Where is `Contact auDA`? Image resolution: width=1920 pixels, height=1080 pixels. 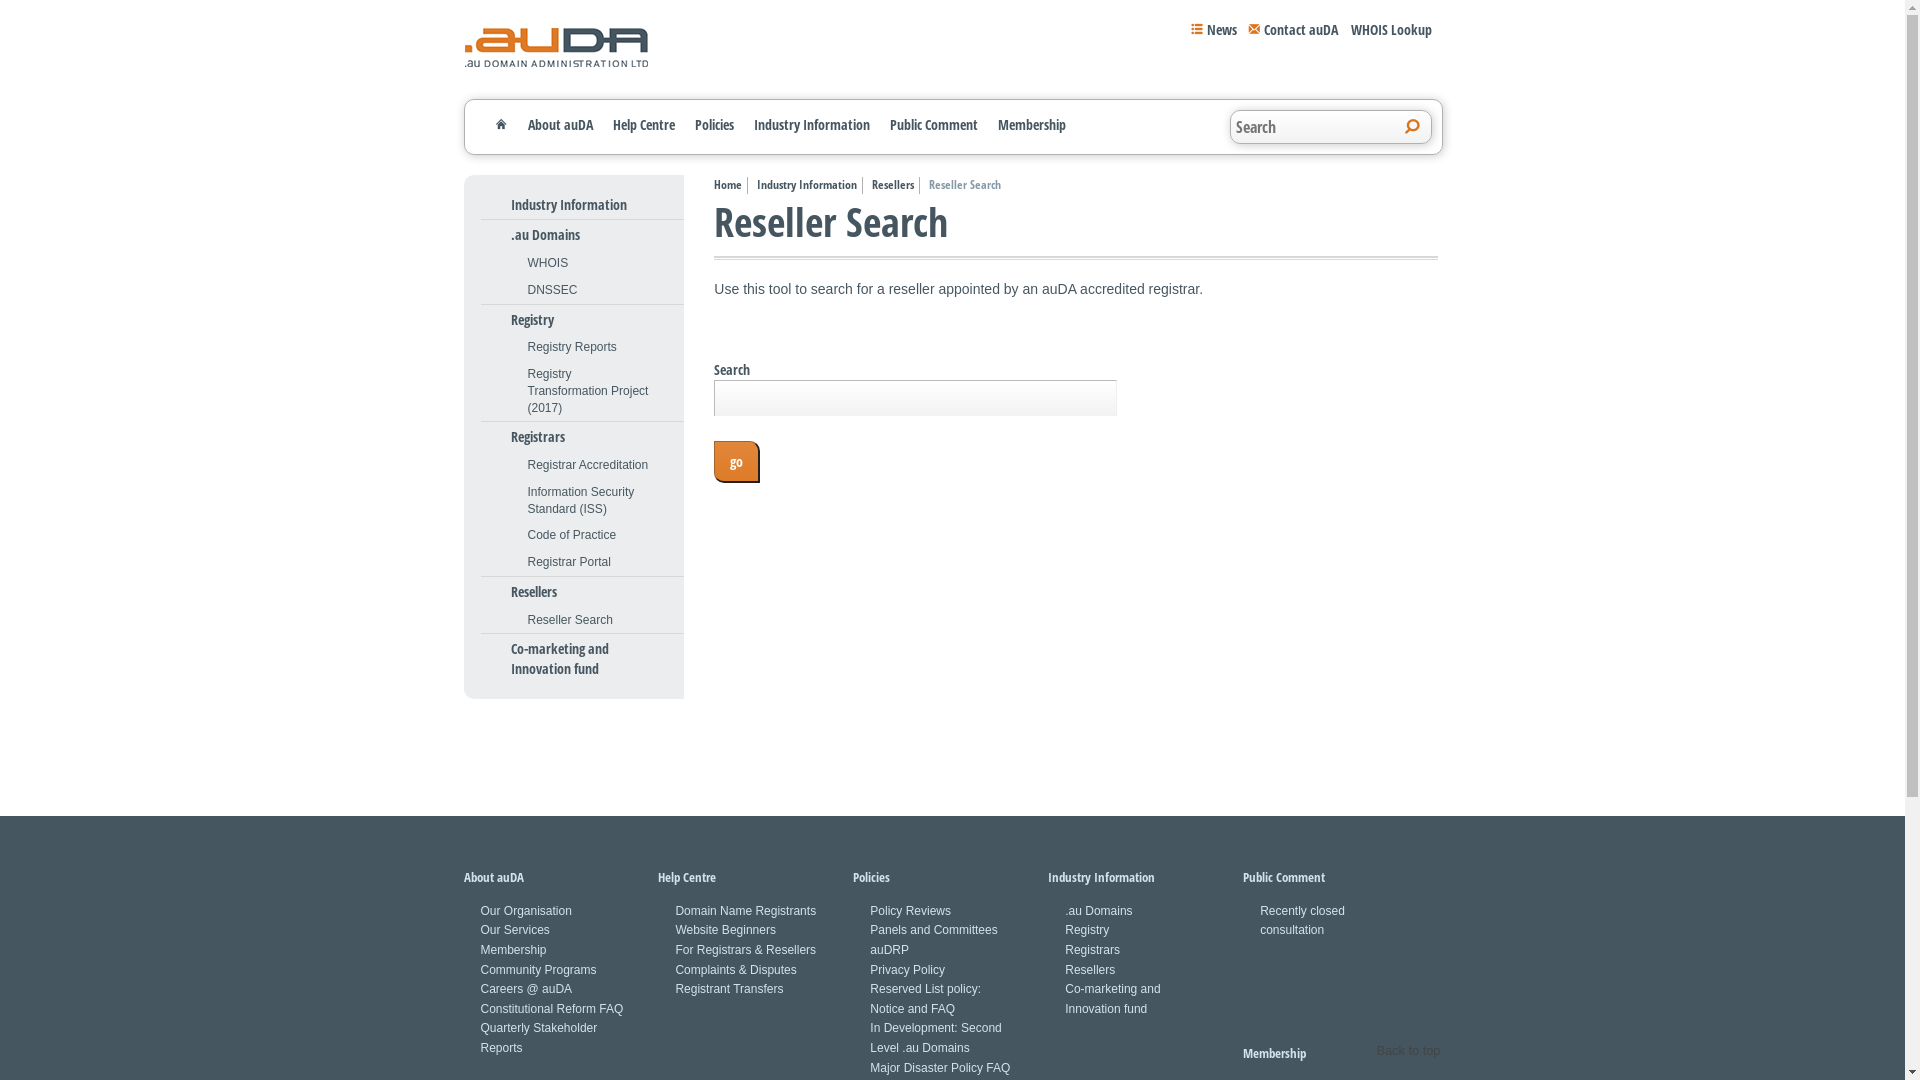
Contact auDA is located at coordinates (1292, 29).